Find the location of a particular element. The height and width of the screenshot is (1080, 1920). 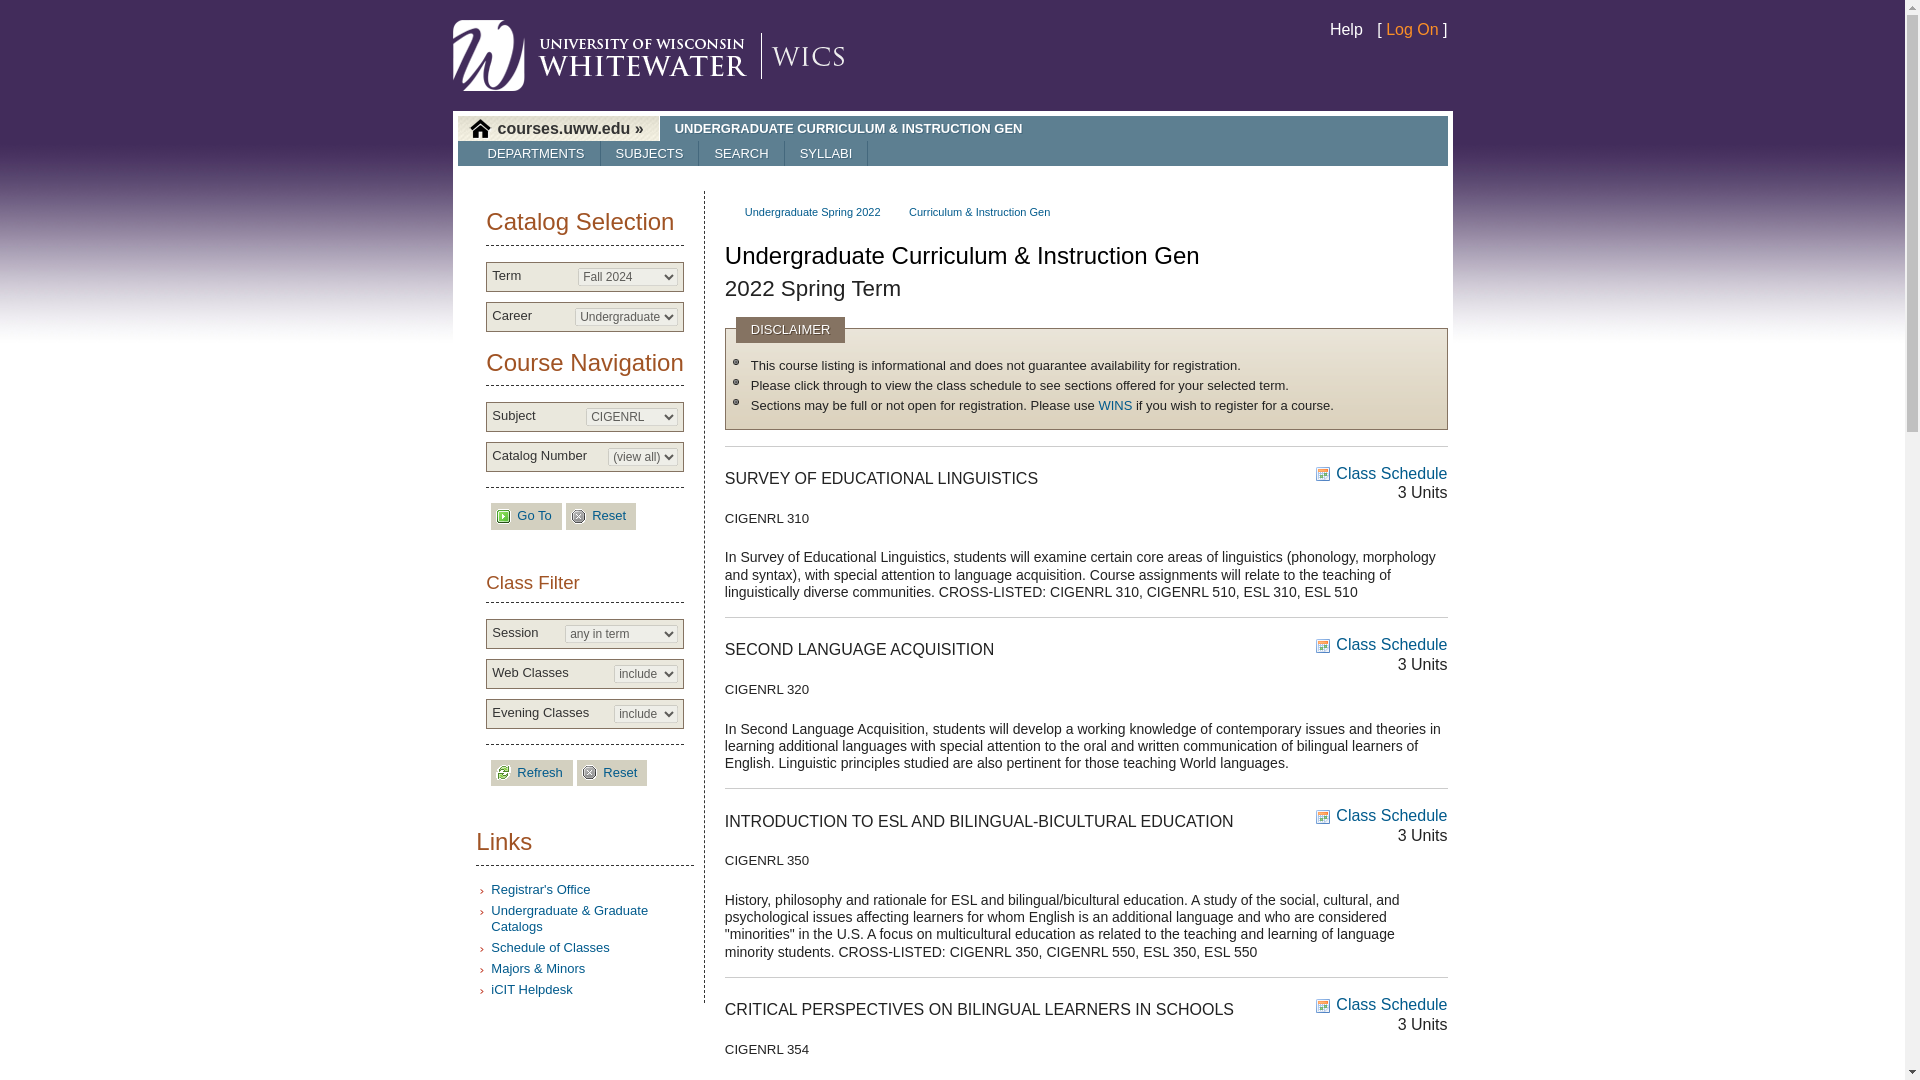

Class Schedule is located at coordinates (1381, 644).